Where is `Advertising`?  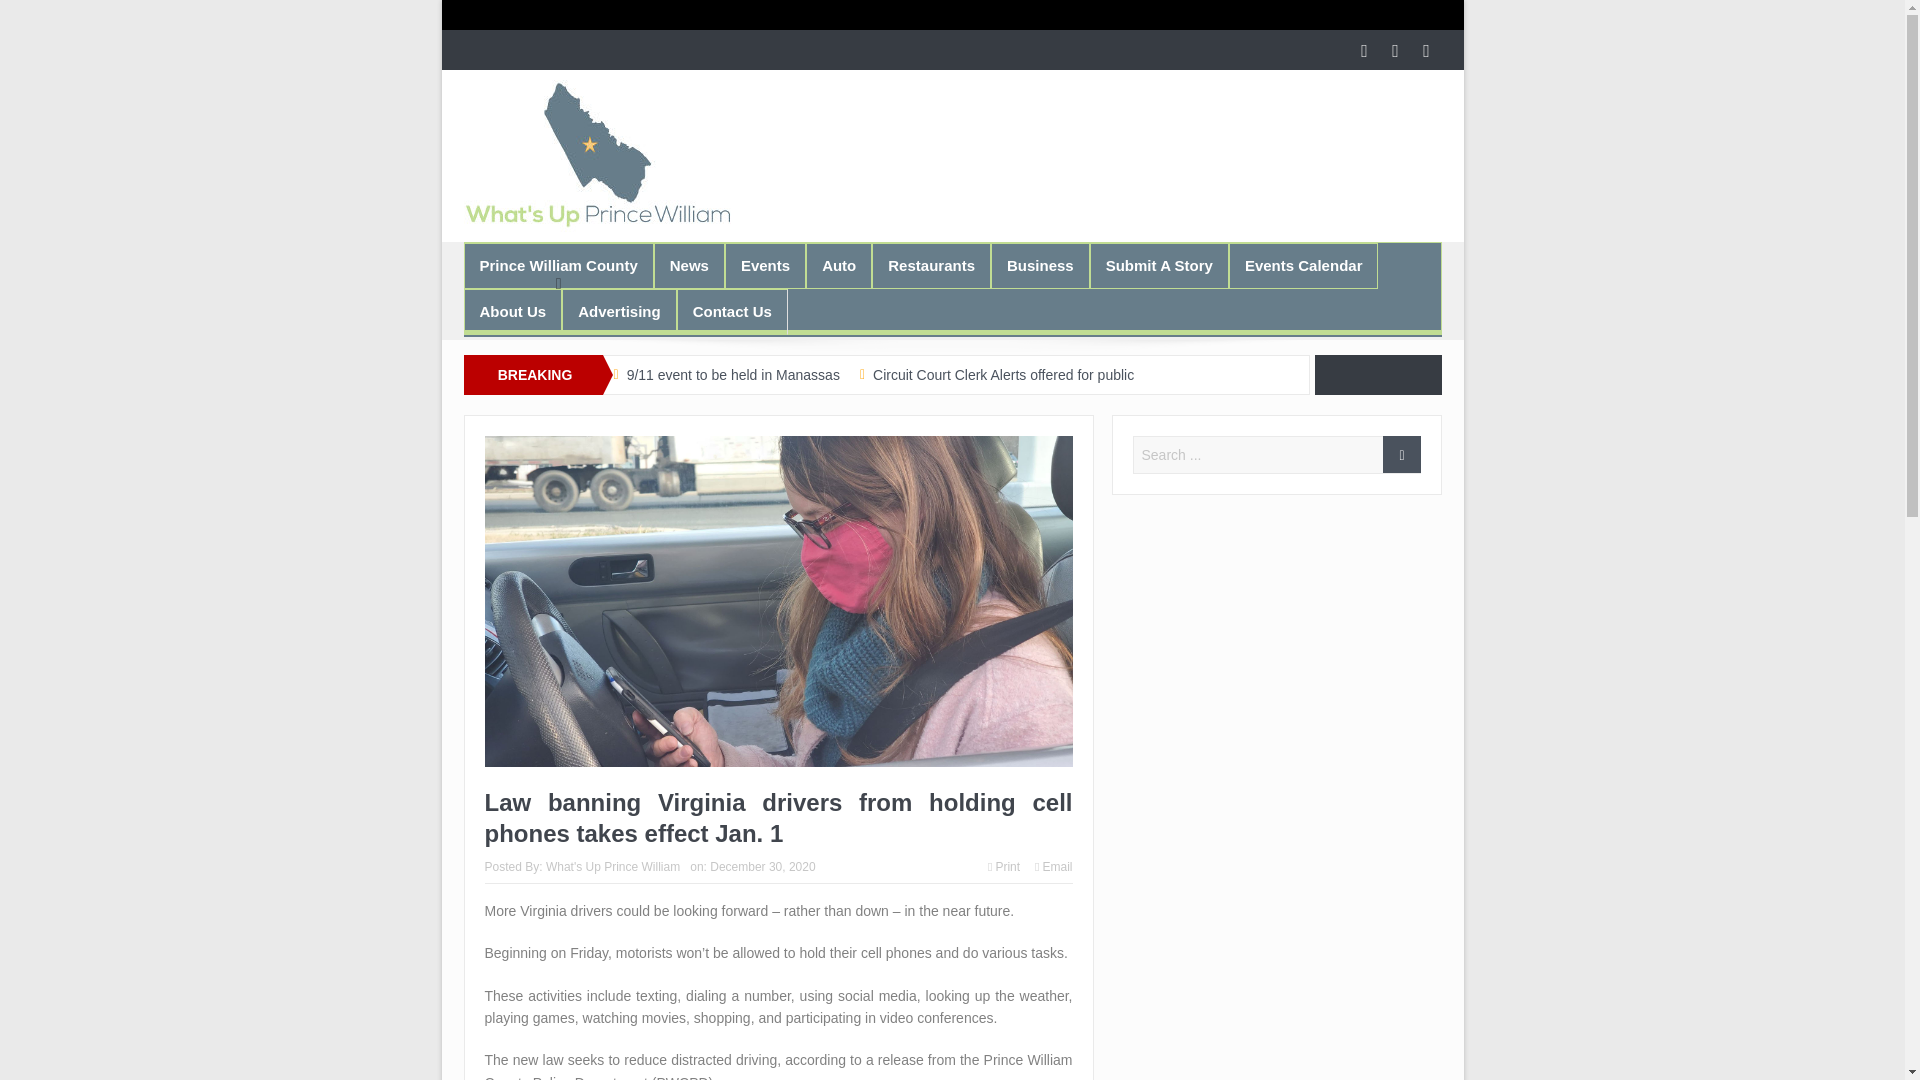 Advertising is located at coordinates (618, 312).